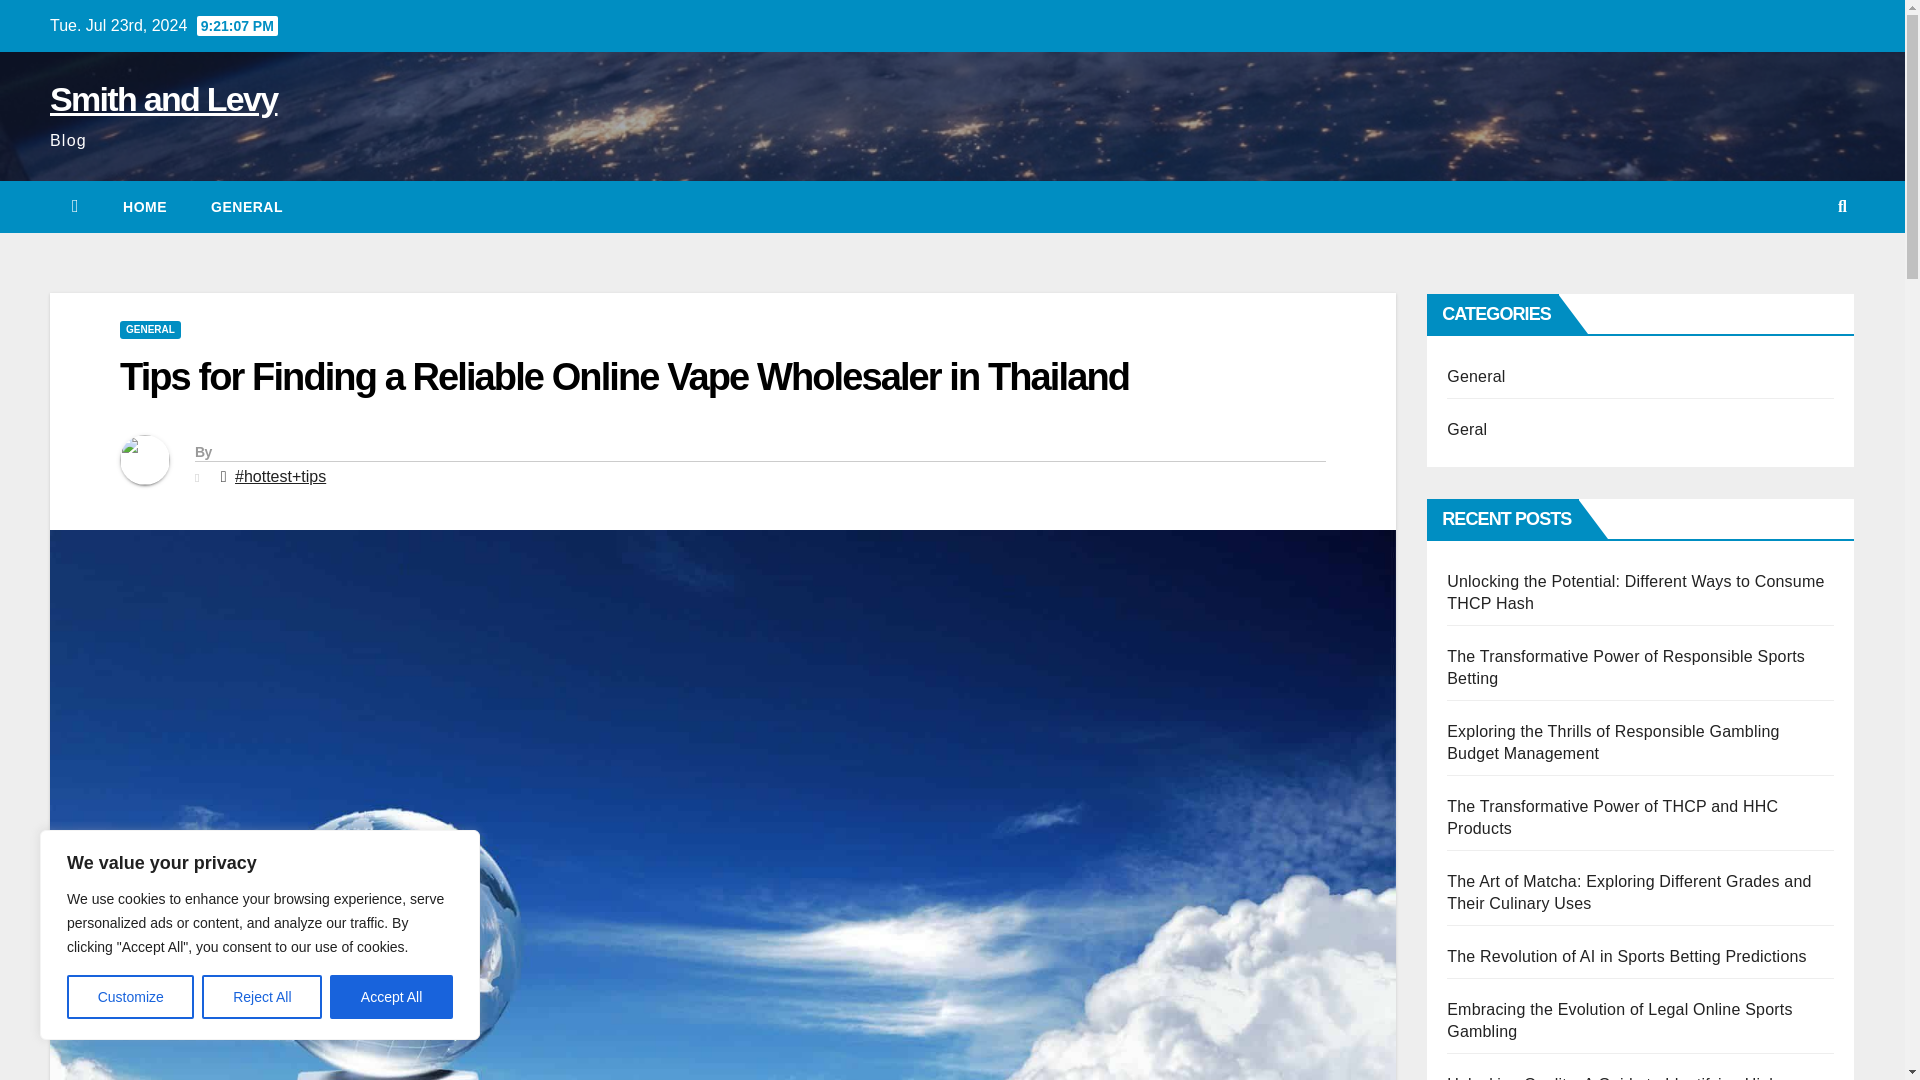 The width and height of the screenshot is (1920, 1080). I want to click on Reject All, so click(262, 997).